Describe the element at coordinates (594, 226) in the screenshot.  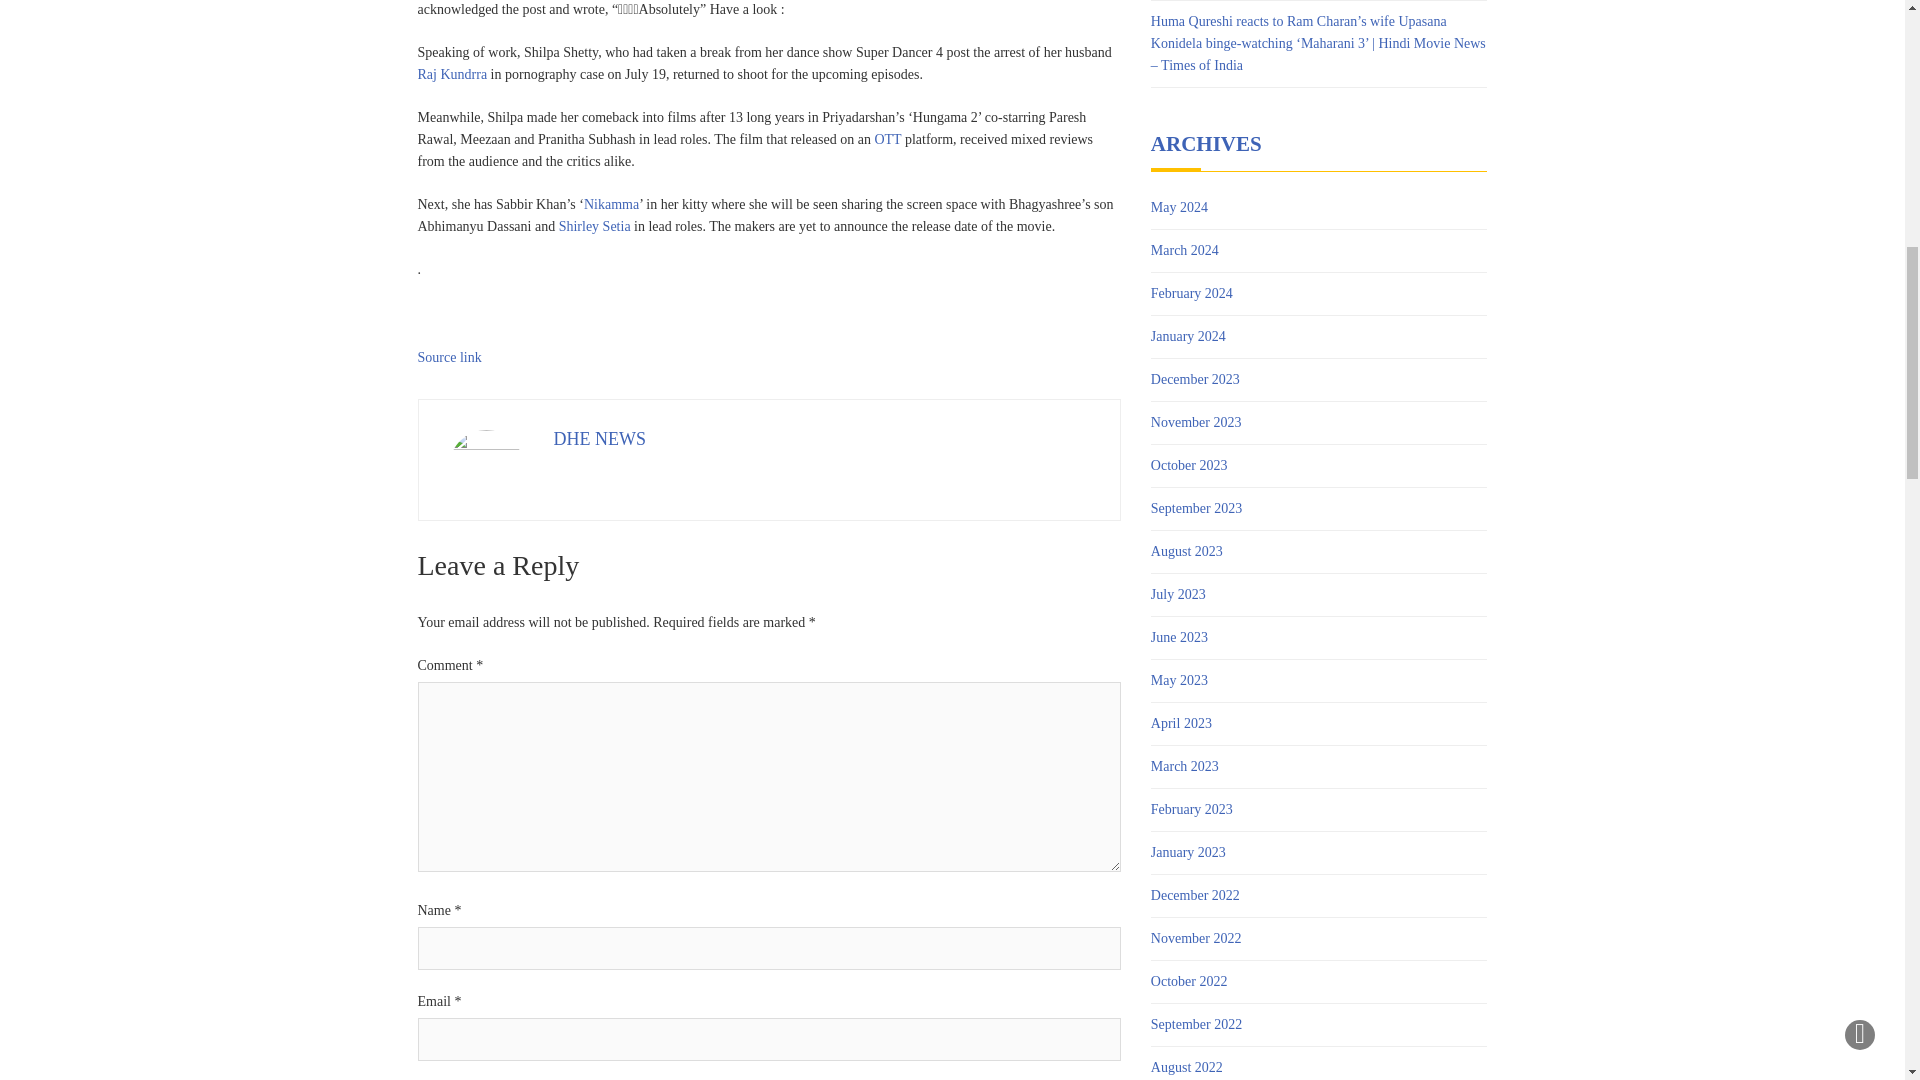
I see `Shirley Setia` at that location.